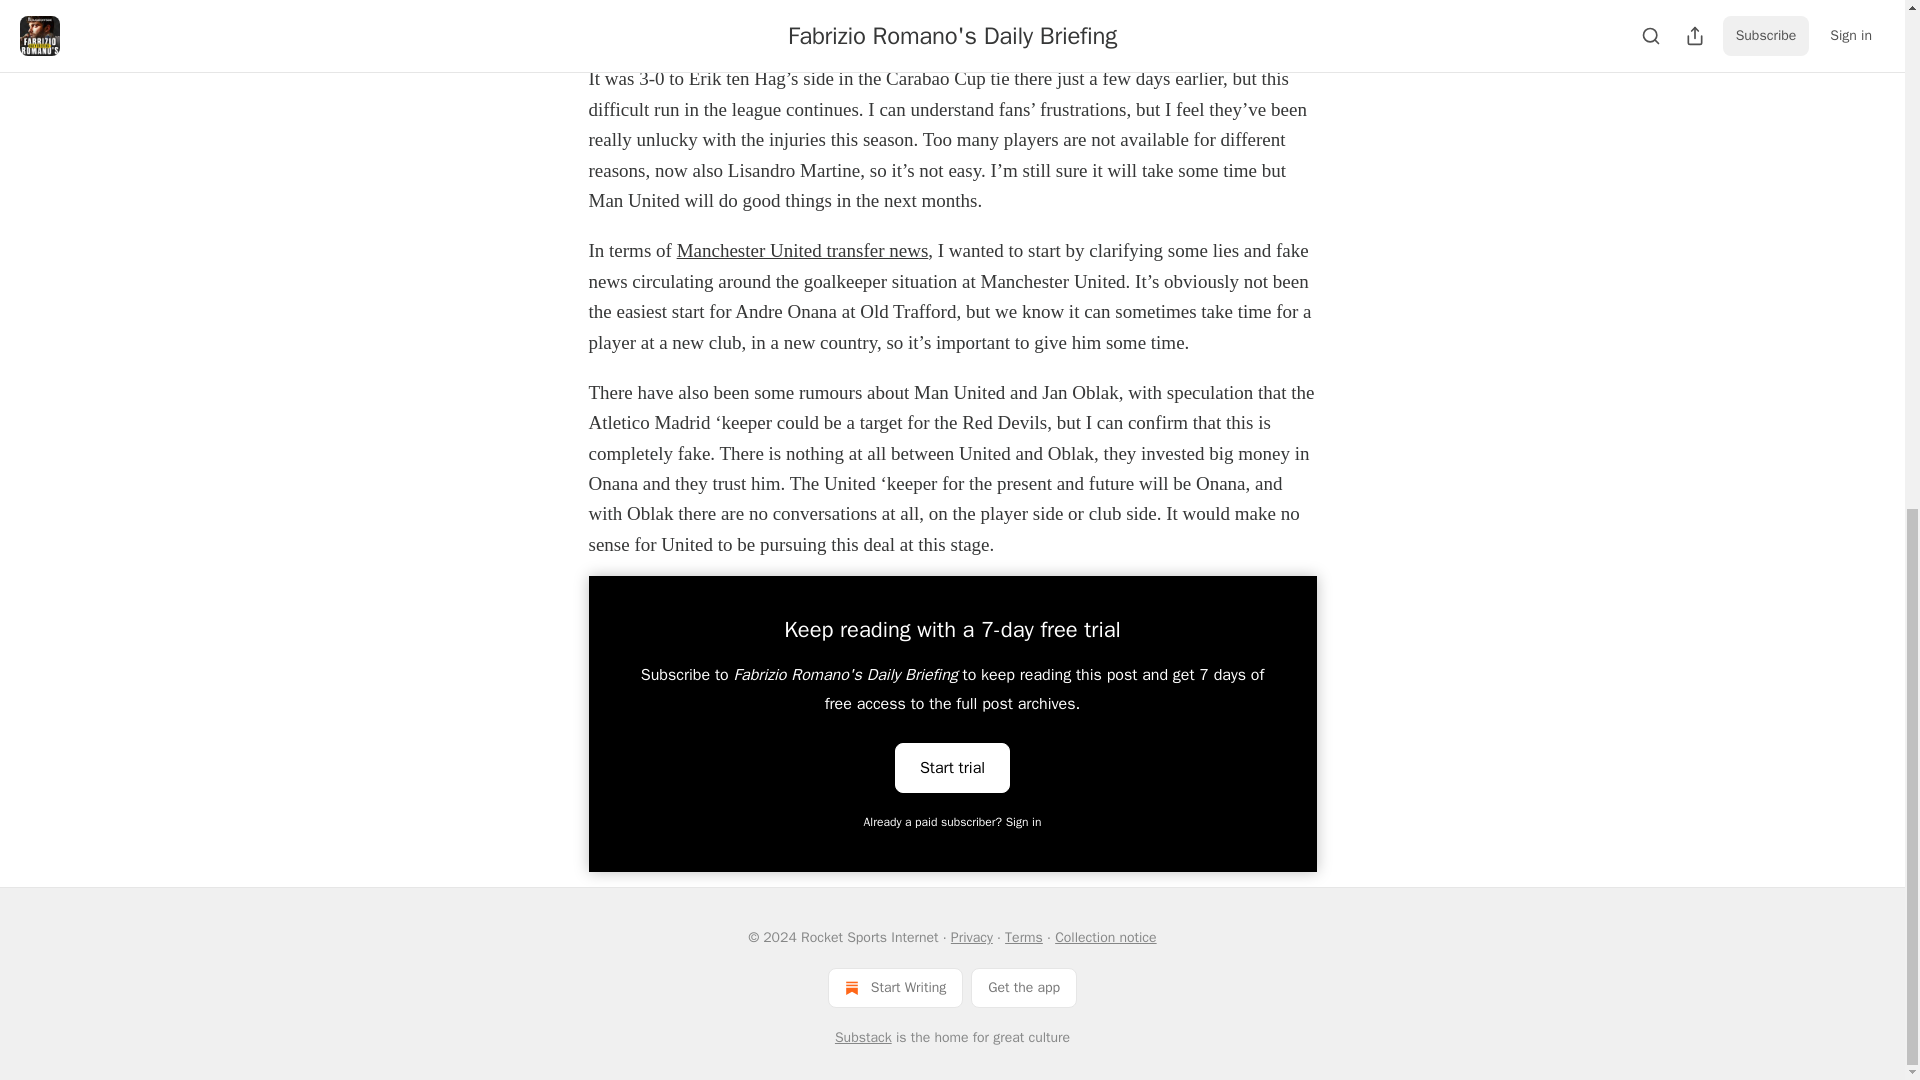  What do you see at coordinates (864, 1038) in the screenshot?
I see `Substack` at bounding box center [864, 1038].